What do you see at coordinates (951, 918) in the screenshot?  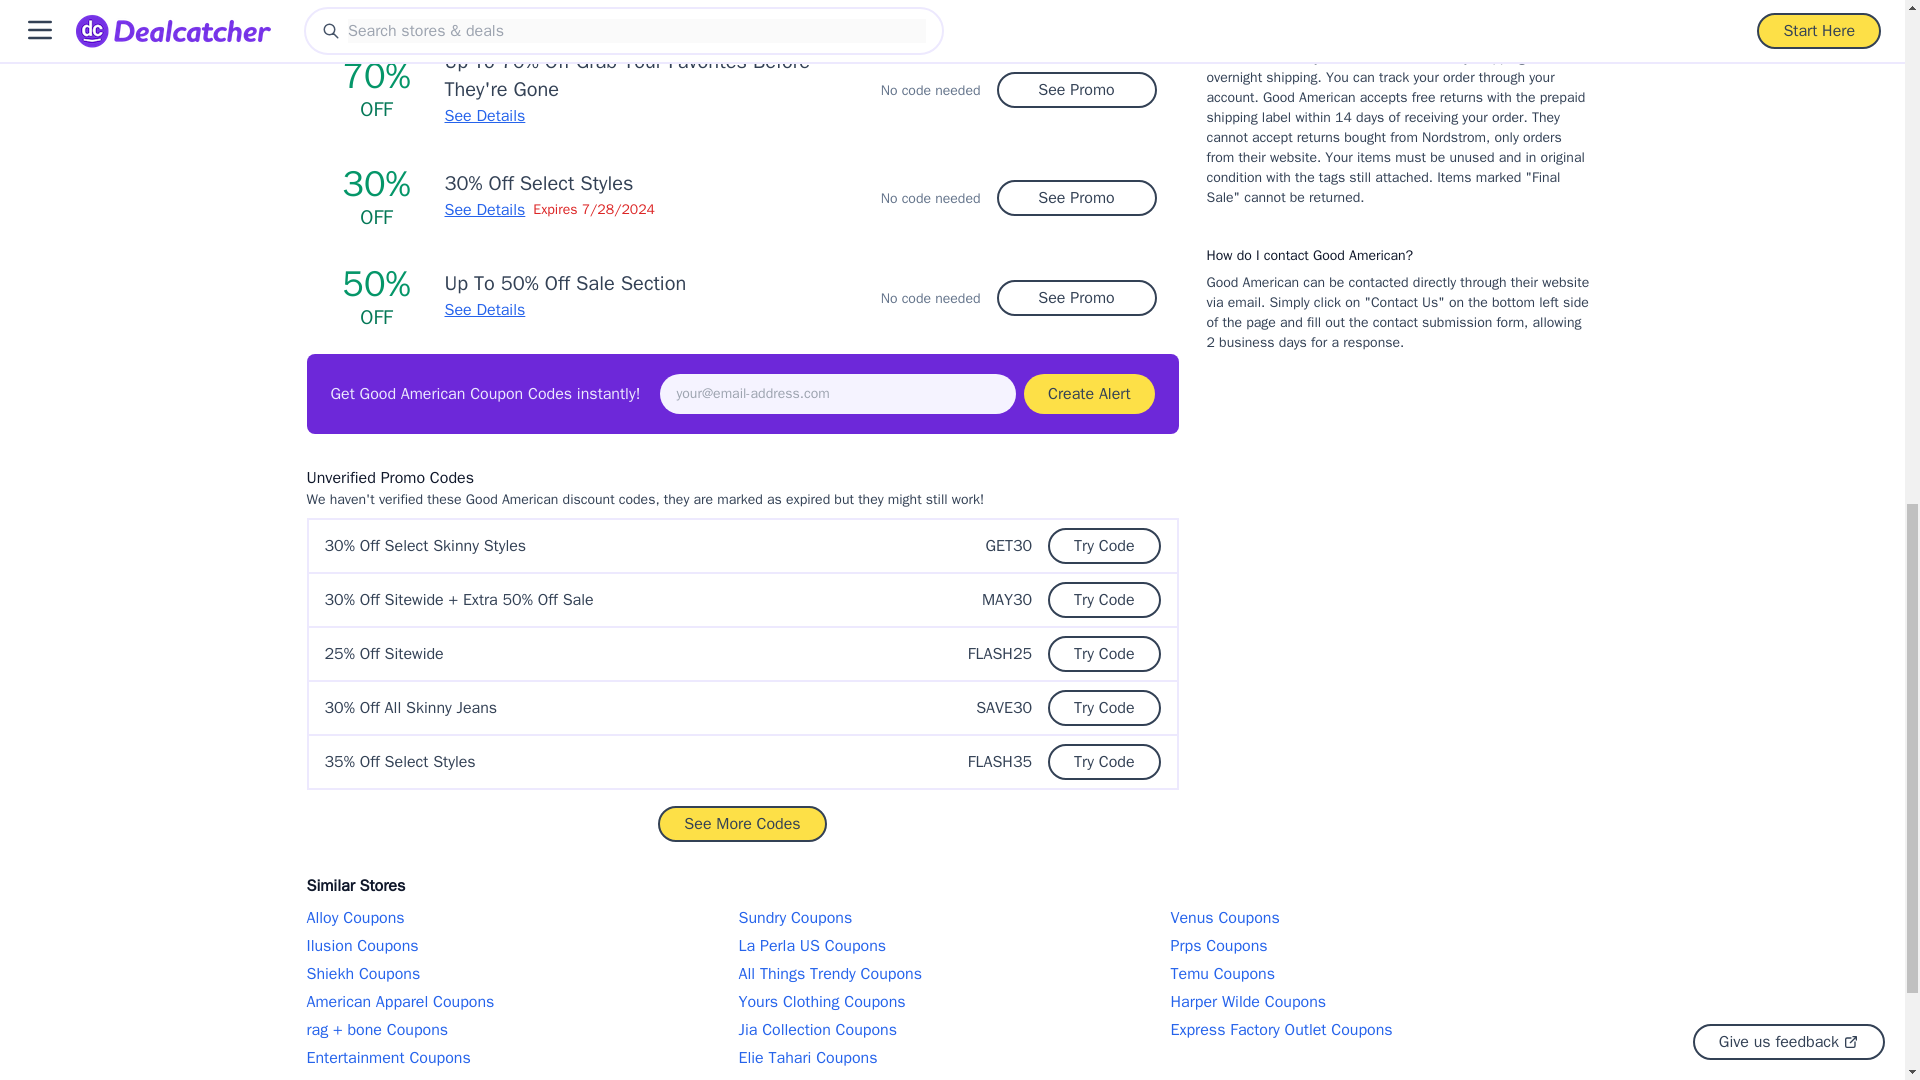 I see `Sundry Coupons` at bounding box center [951, 918].